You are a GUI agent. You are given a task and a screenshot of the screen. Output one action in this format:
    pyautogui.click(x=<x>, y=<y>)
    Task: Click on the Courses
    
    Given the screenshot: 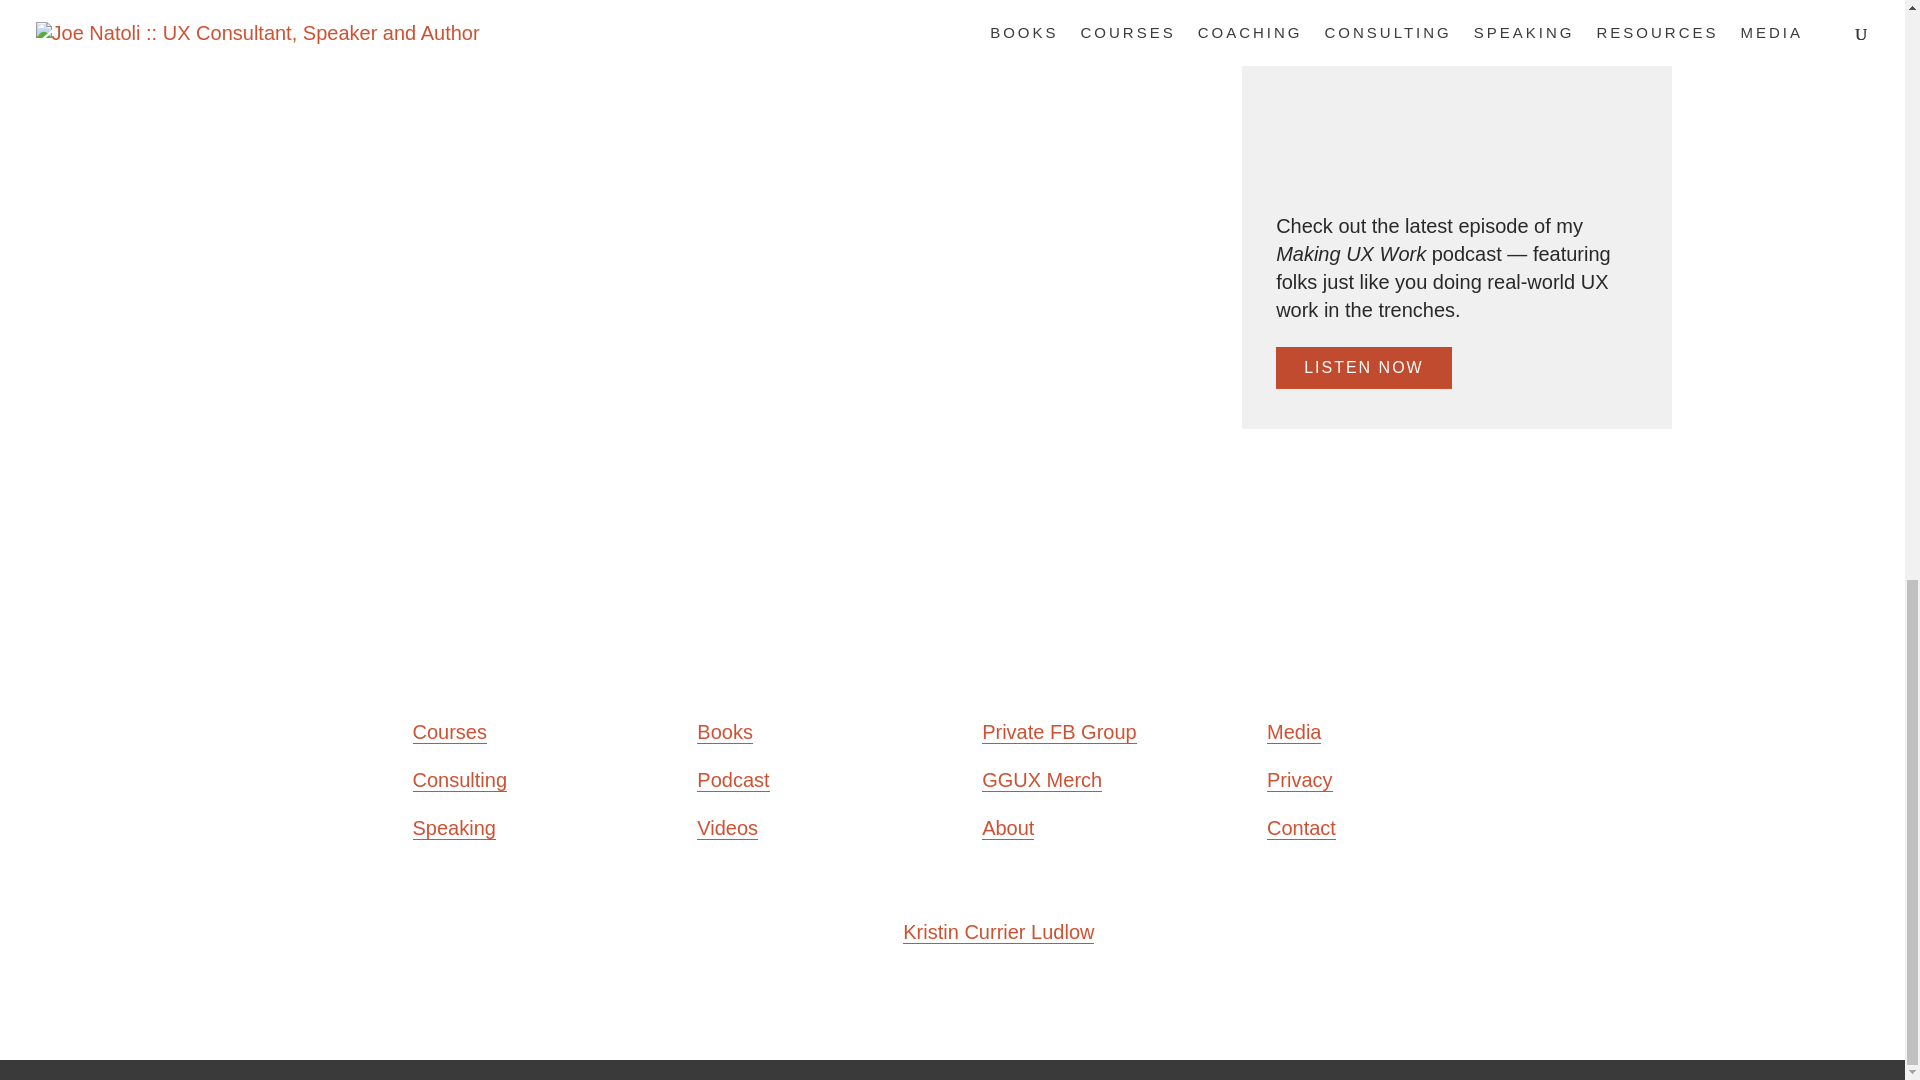 What is the action you would take?
    pyautogui.click(x=448, y=732)
    